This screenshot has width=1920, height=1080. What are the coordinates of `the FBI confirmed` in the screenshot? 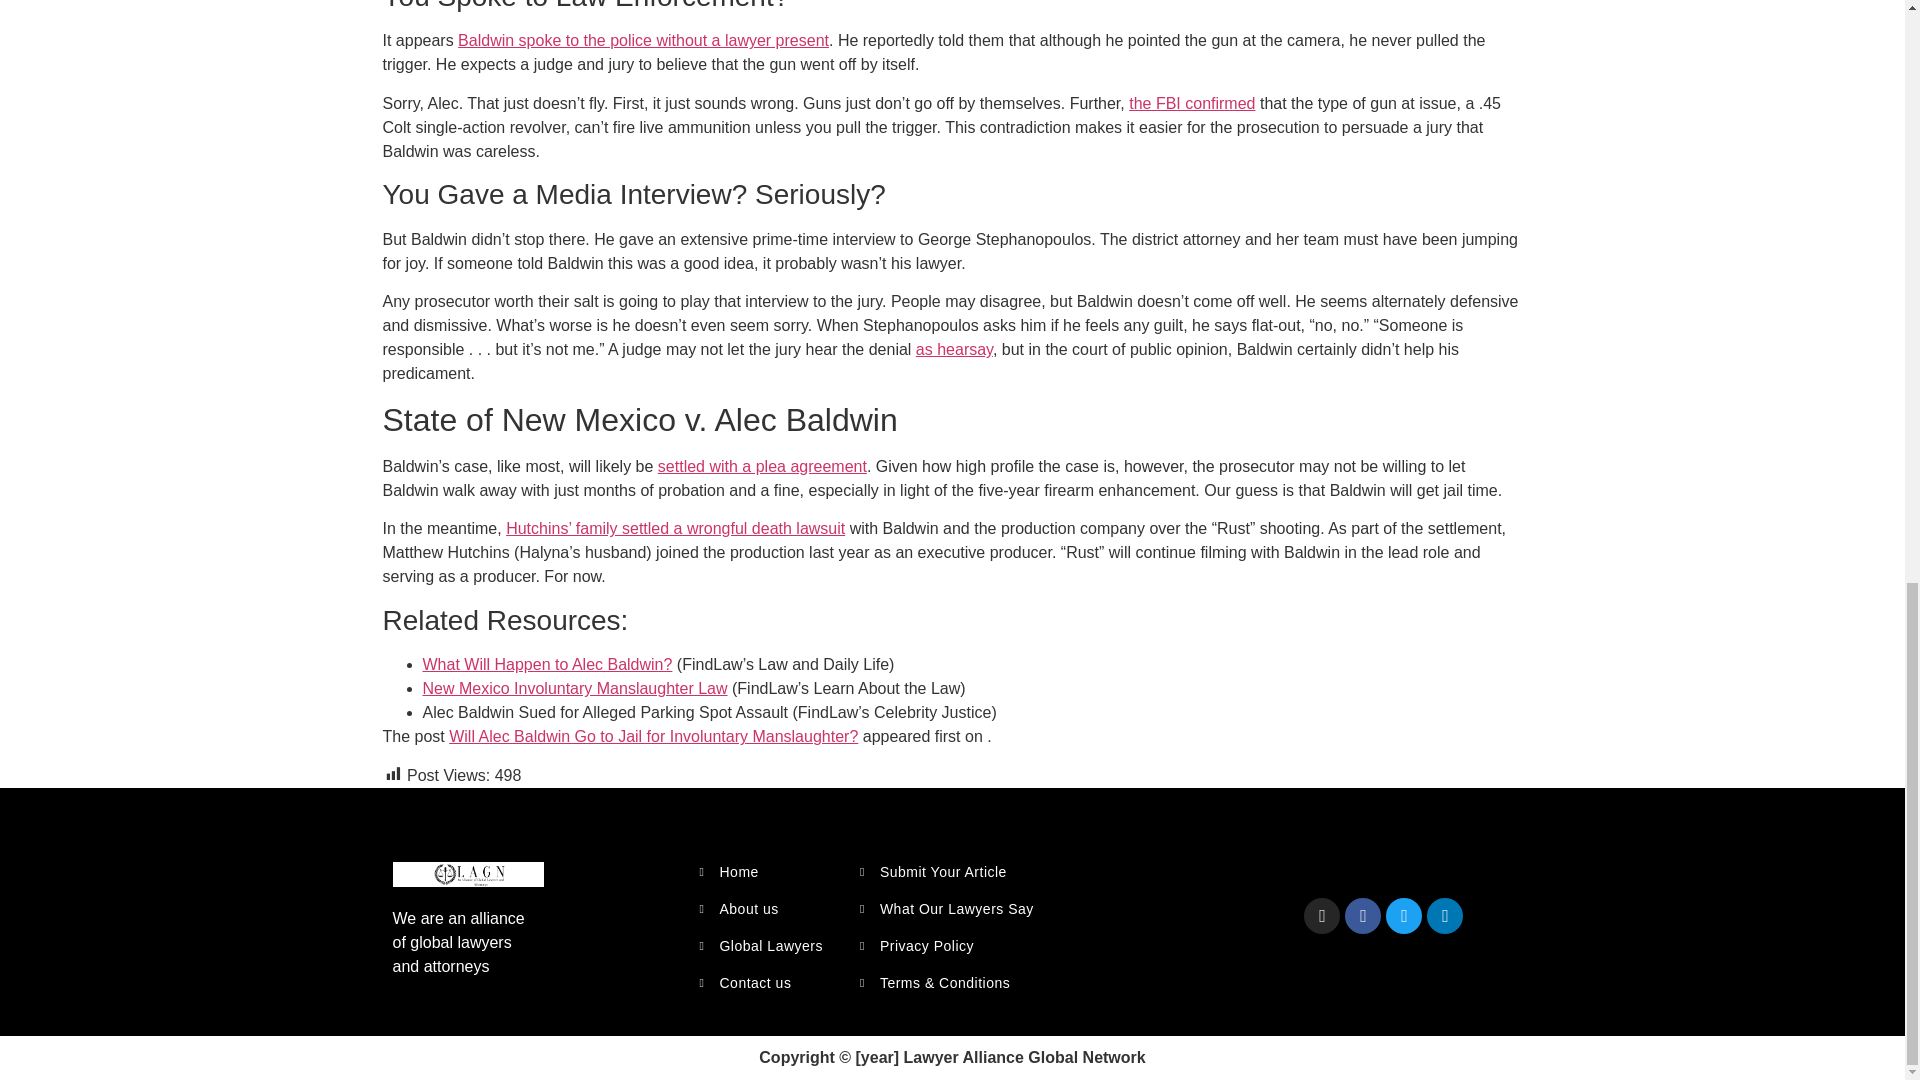 It's located at (1192, 104).